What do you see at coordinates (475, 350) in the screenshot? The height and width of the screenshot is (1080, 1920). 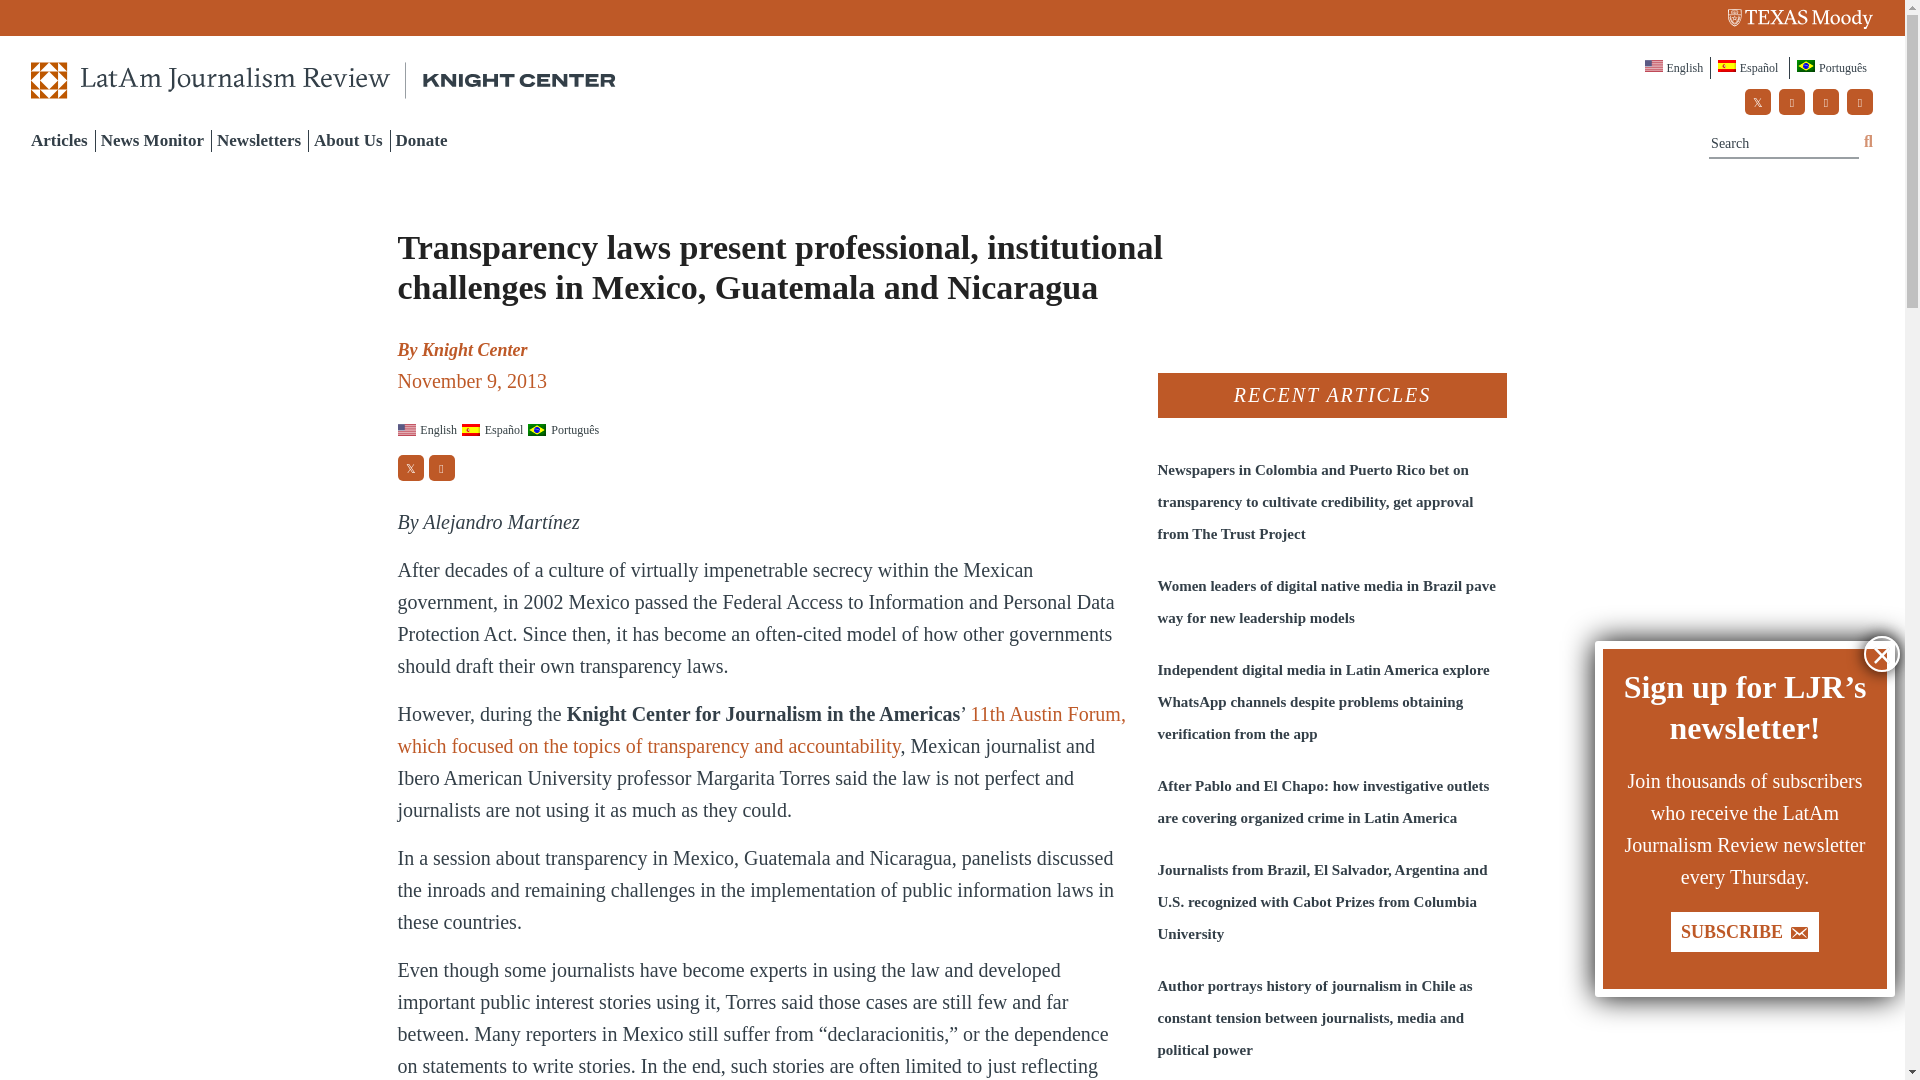 I see `Posts by Knight Center` at bounding box center [475, 350].